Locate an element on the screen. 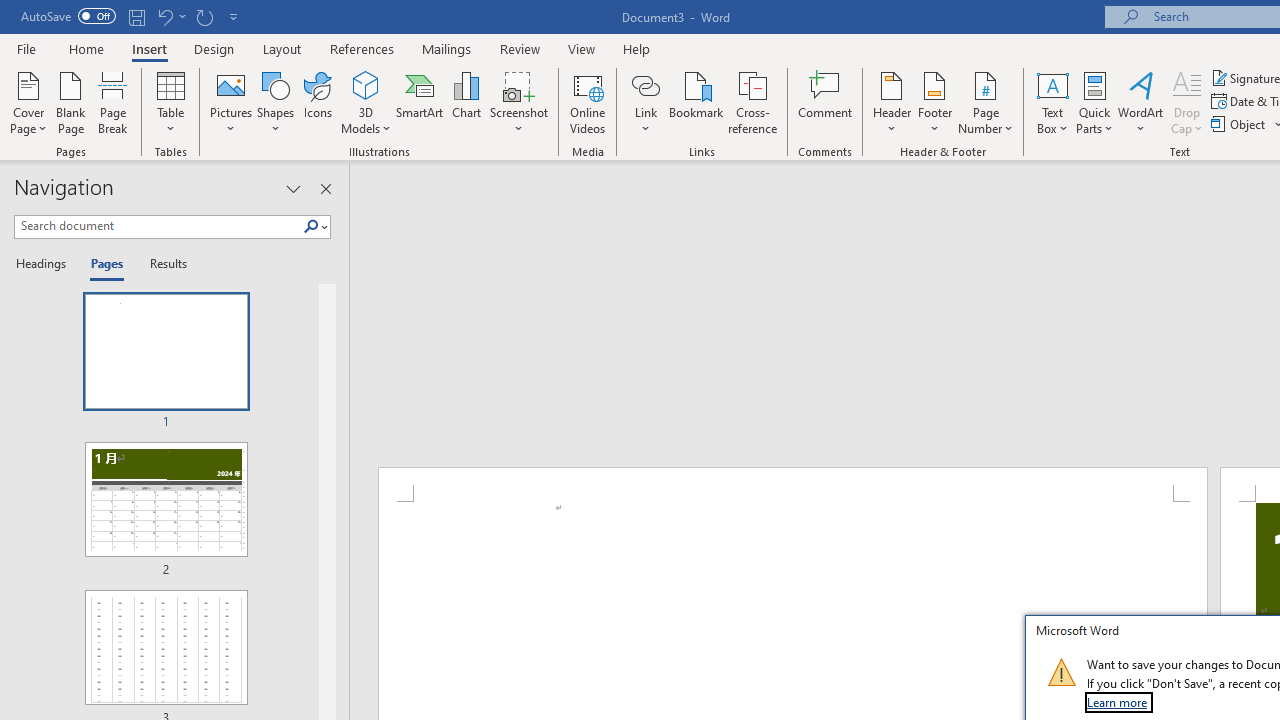 Image resolution: width=1280 pixels, height=720 pixels. WordArt is located at coordinates (1141, 102).